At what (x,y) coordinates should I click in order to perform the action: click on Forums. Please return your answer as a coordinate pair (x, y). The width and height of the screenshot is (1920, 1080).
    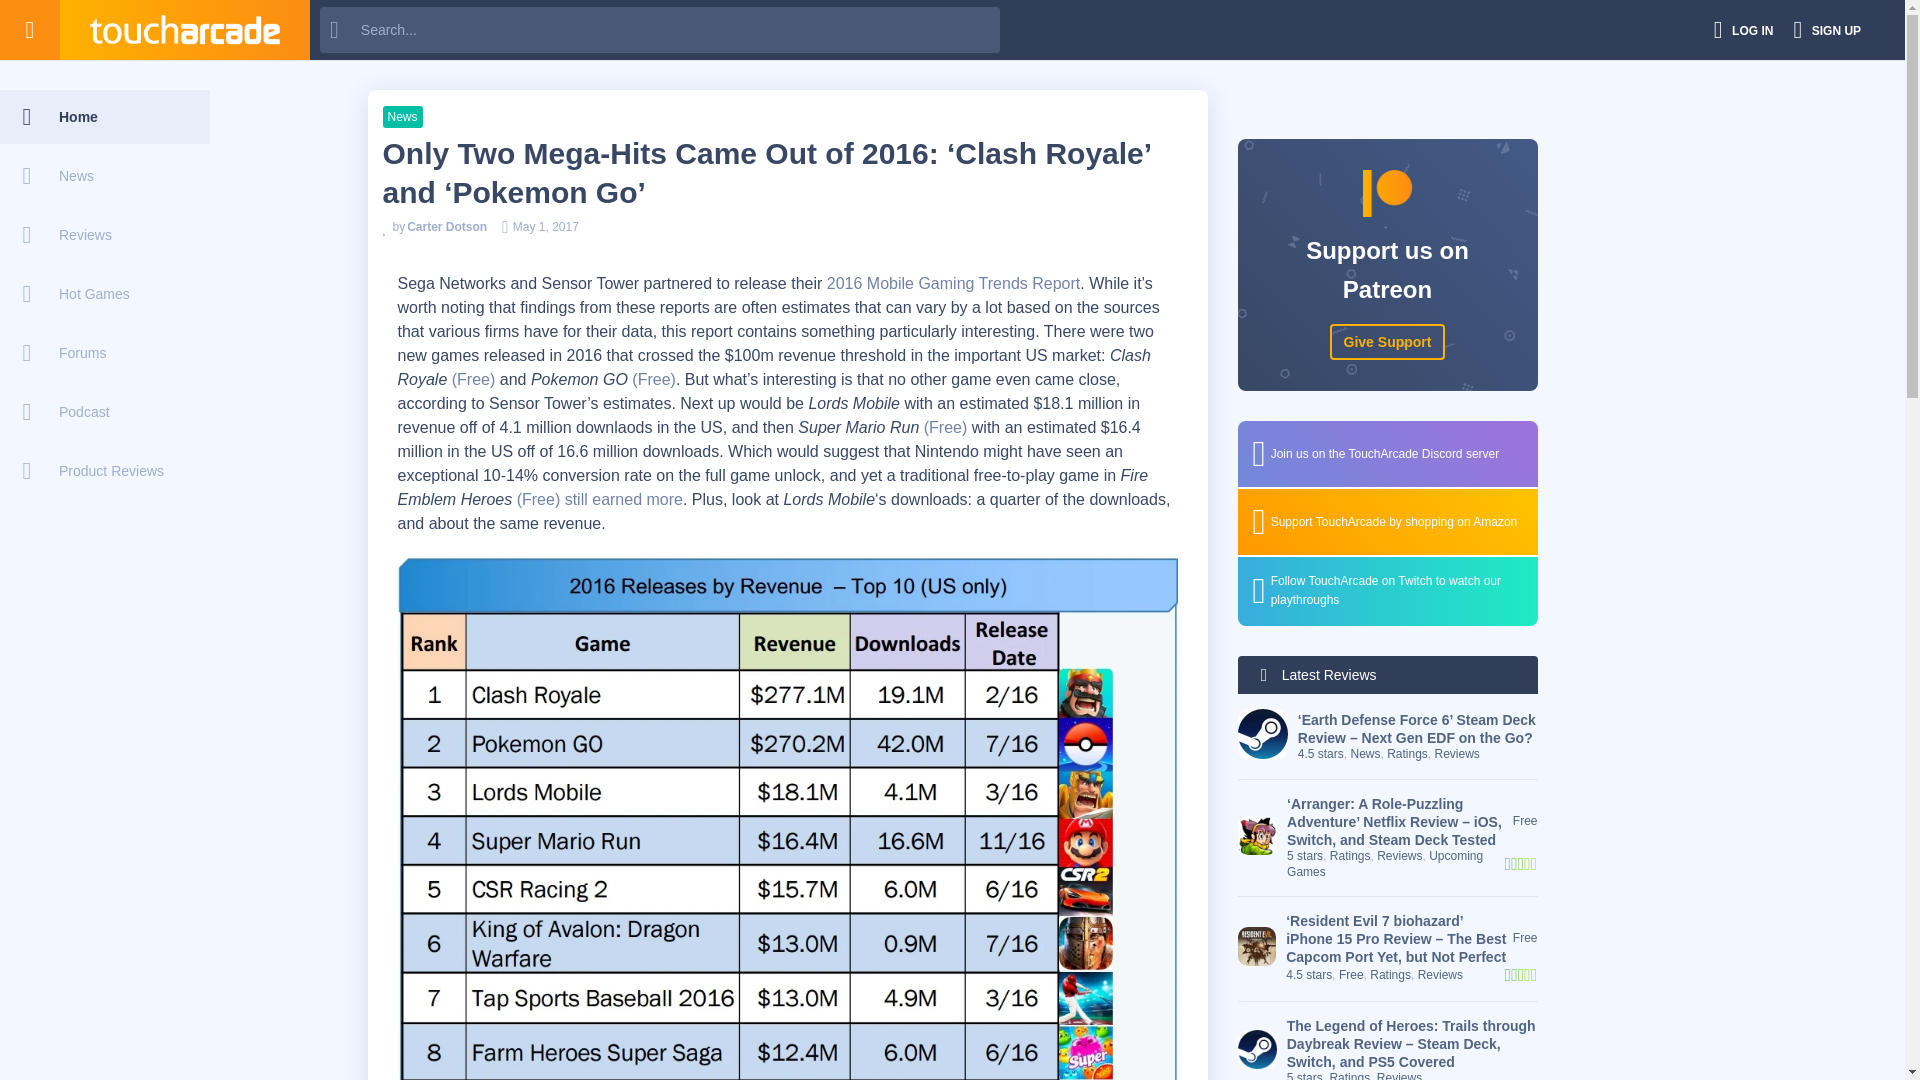
    Looking at the image, I should click on (104, 353).